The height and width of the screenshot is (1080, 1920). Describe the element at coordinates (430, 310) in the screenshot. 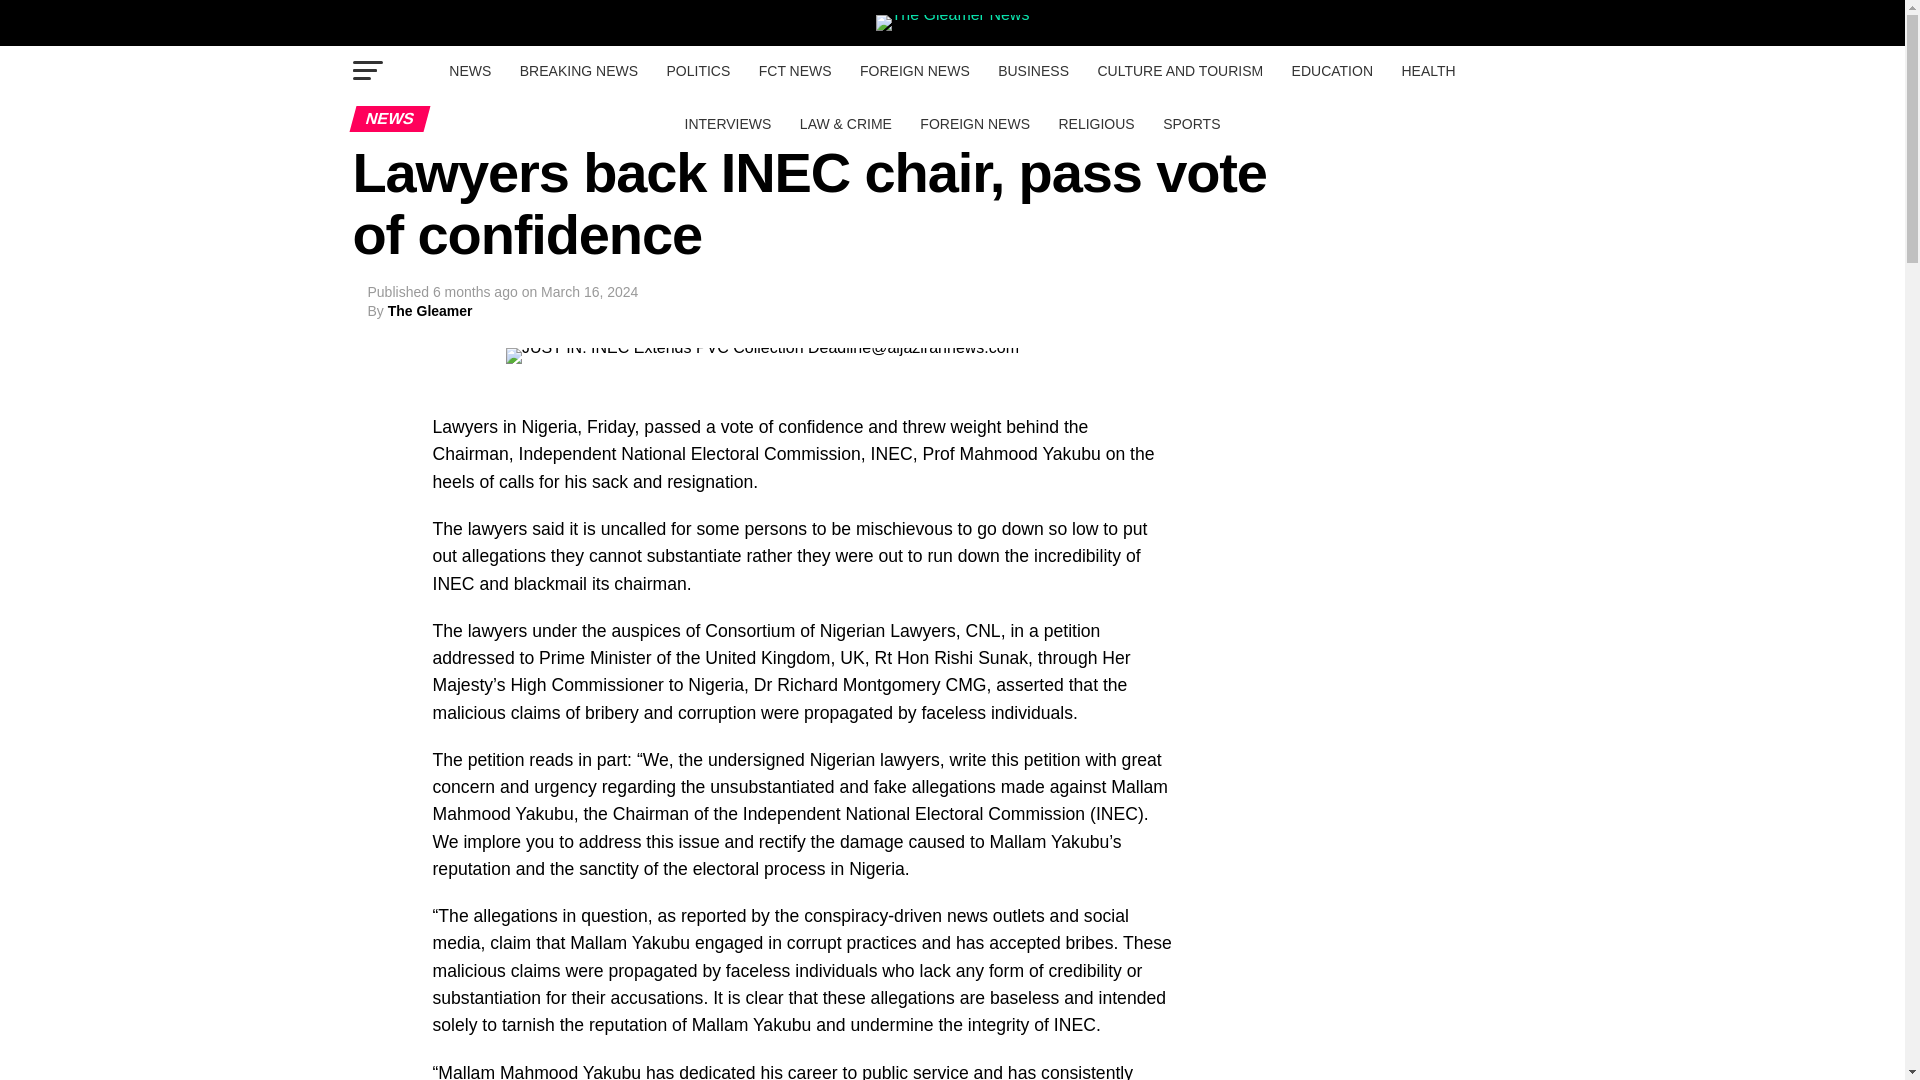

I see `Posts by The Gleamer` at that location.